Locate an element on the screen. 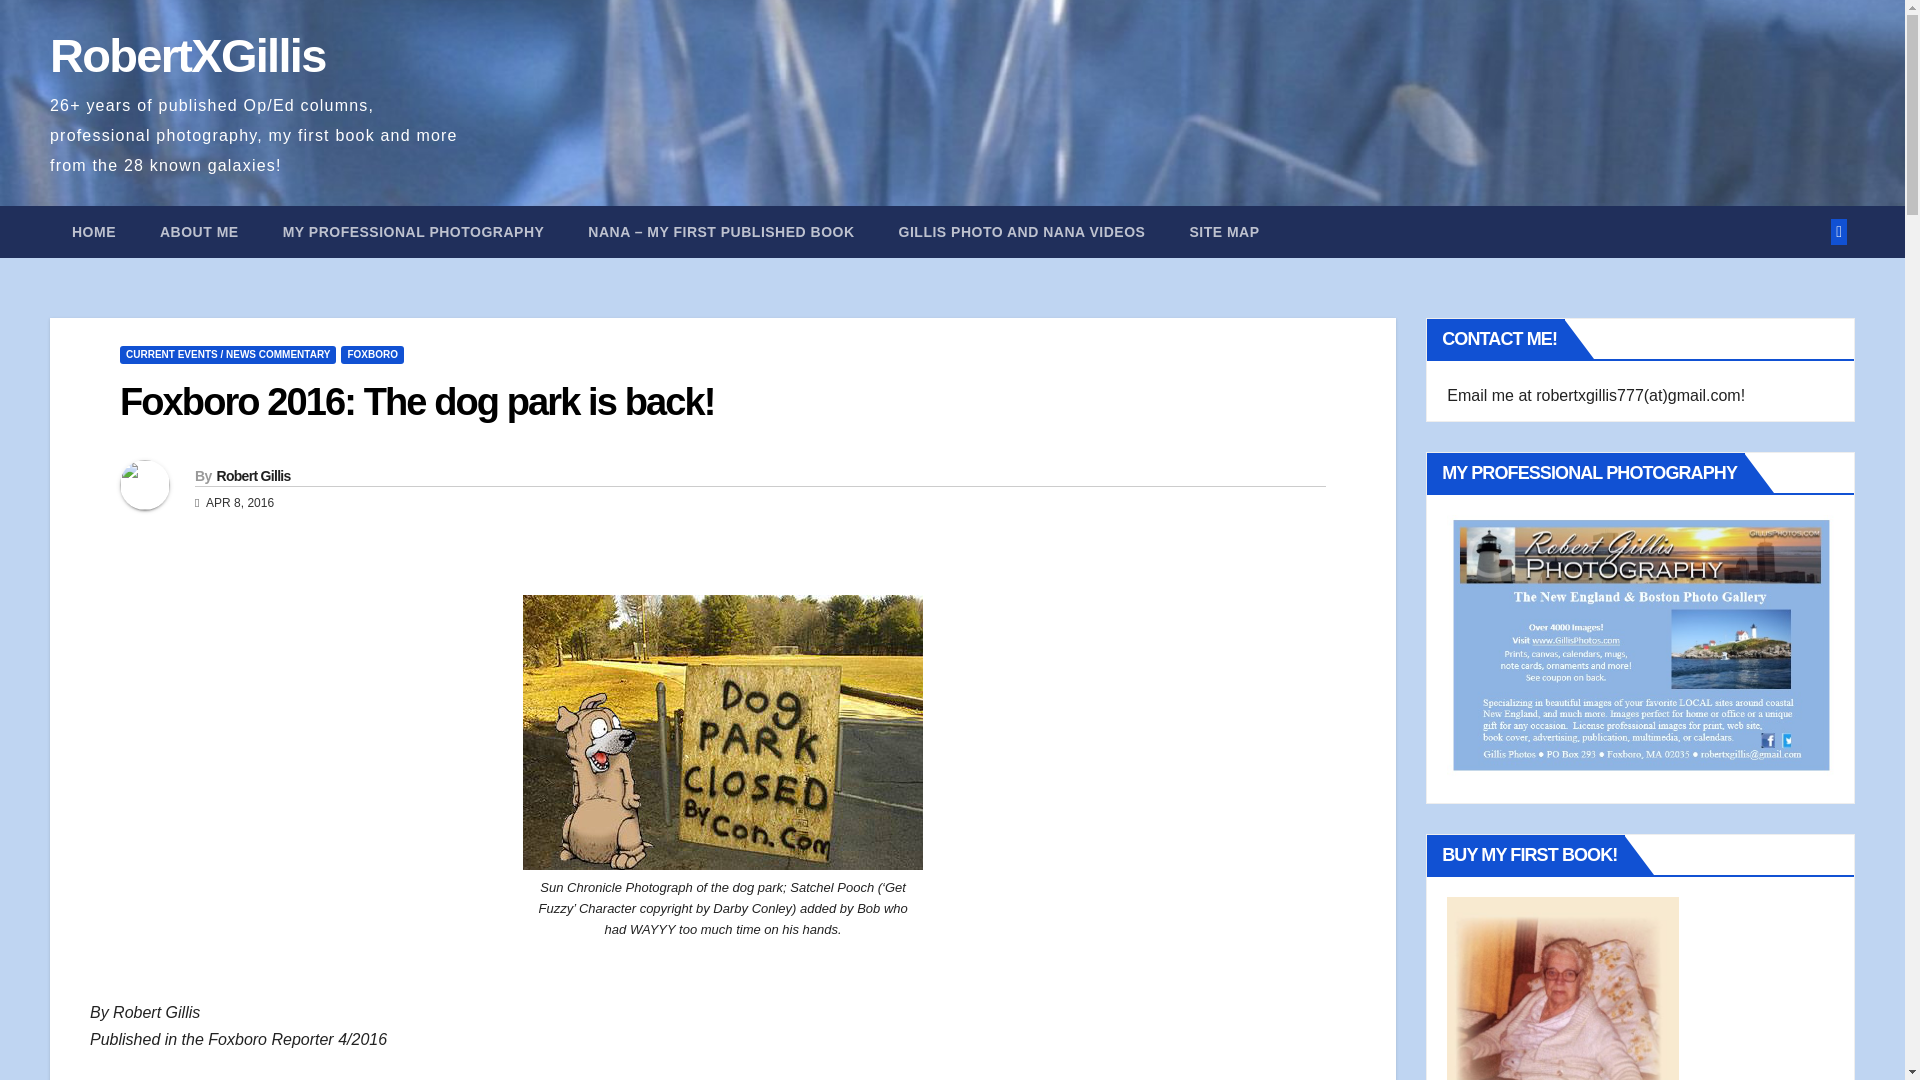  RobertXGillis is located at coordinates (188, 56).